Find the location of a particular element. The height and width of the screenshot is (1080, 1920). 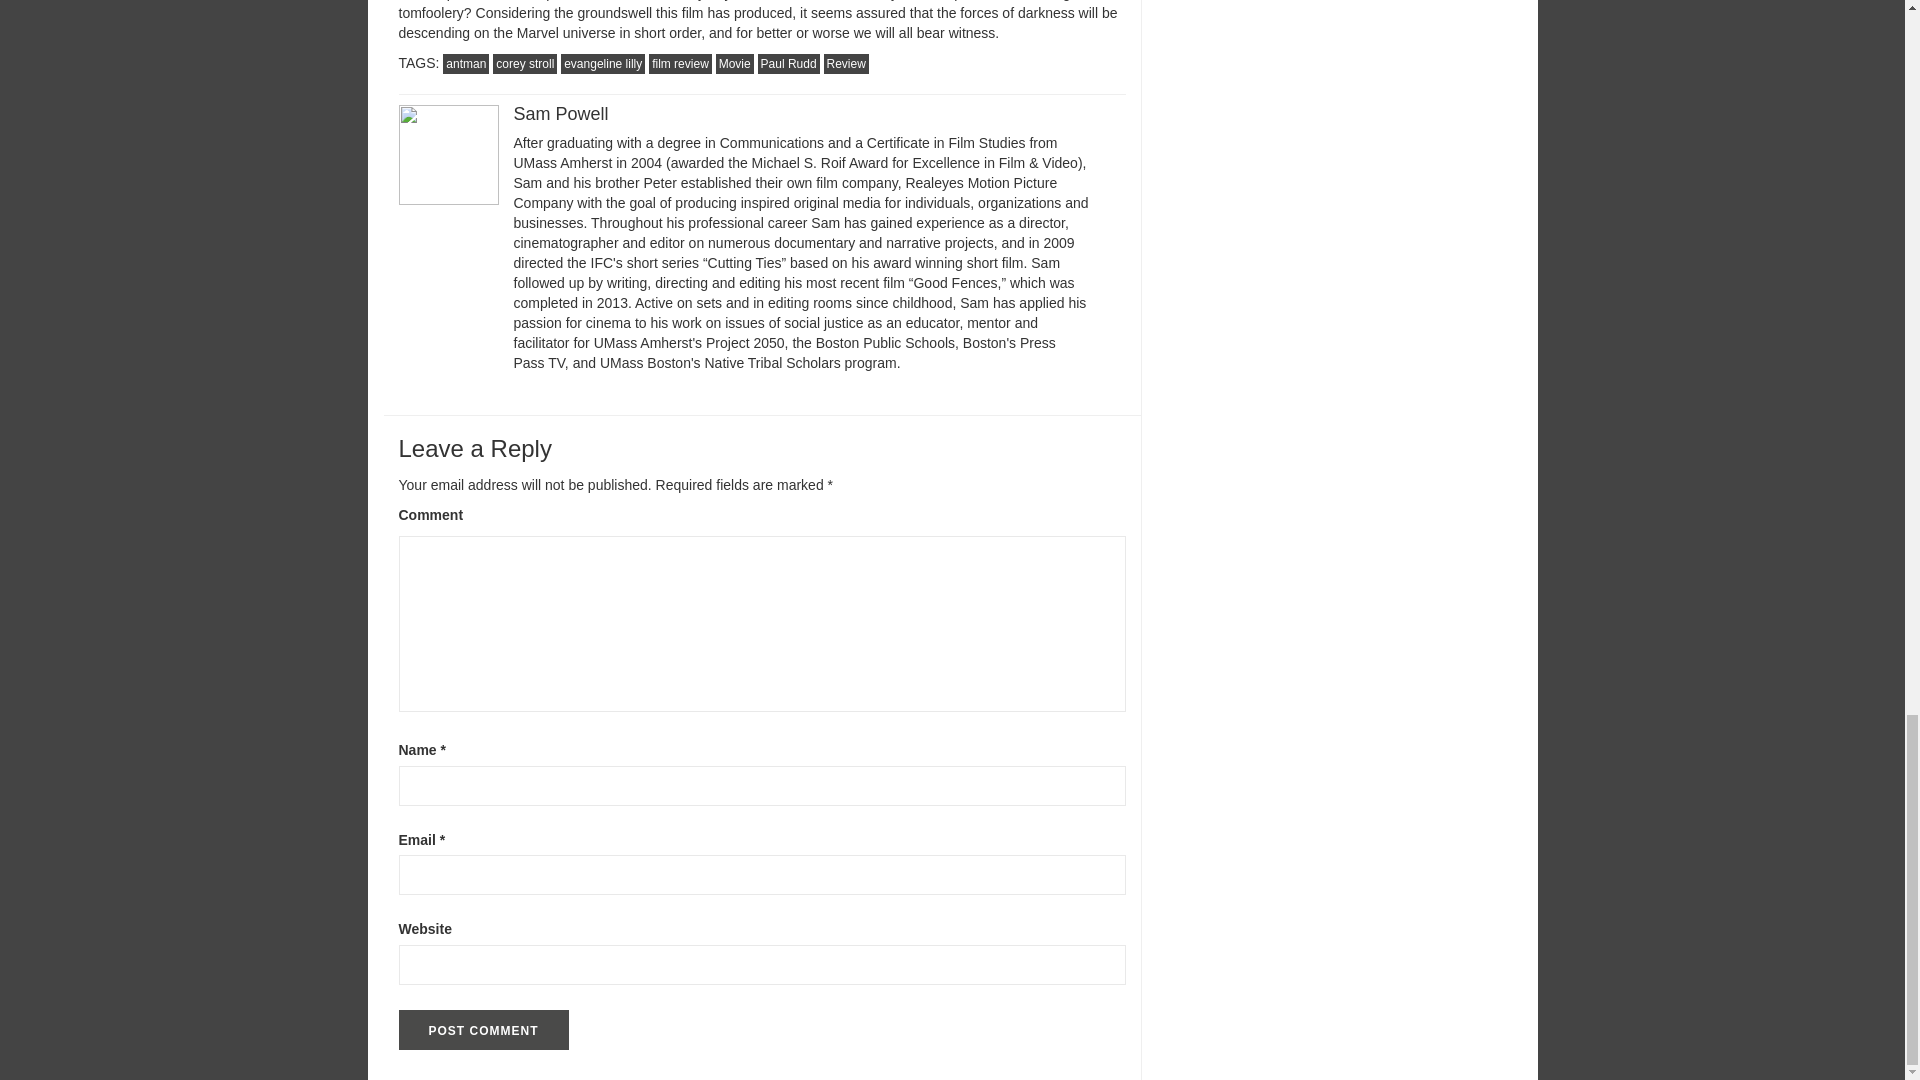

Review is located at coordinates (846, 64).